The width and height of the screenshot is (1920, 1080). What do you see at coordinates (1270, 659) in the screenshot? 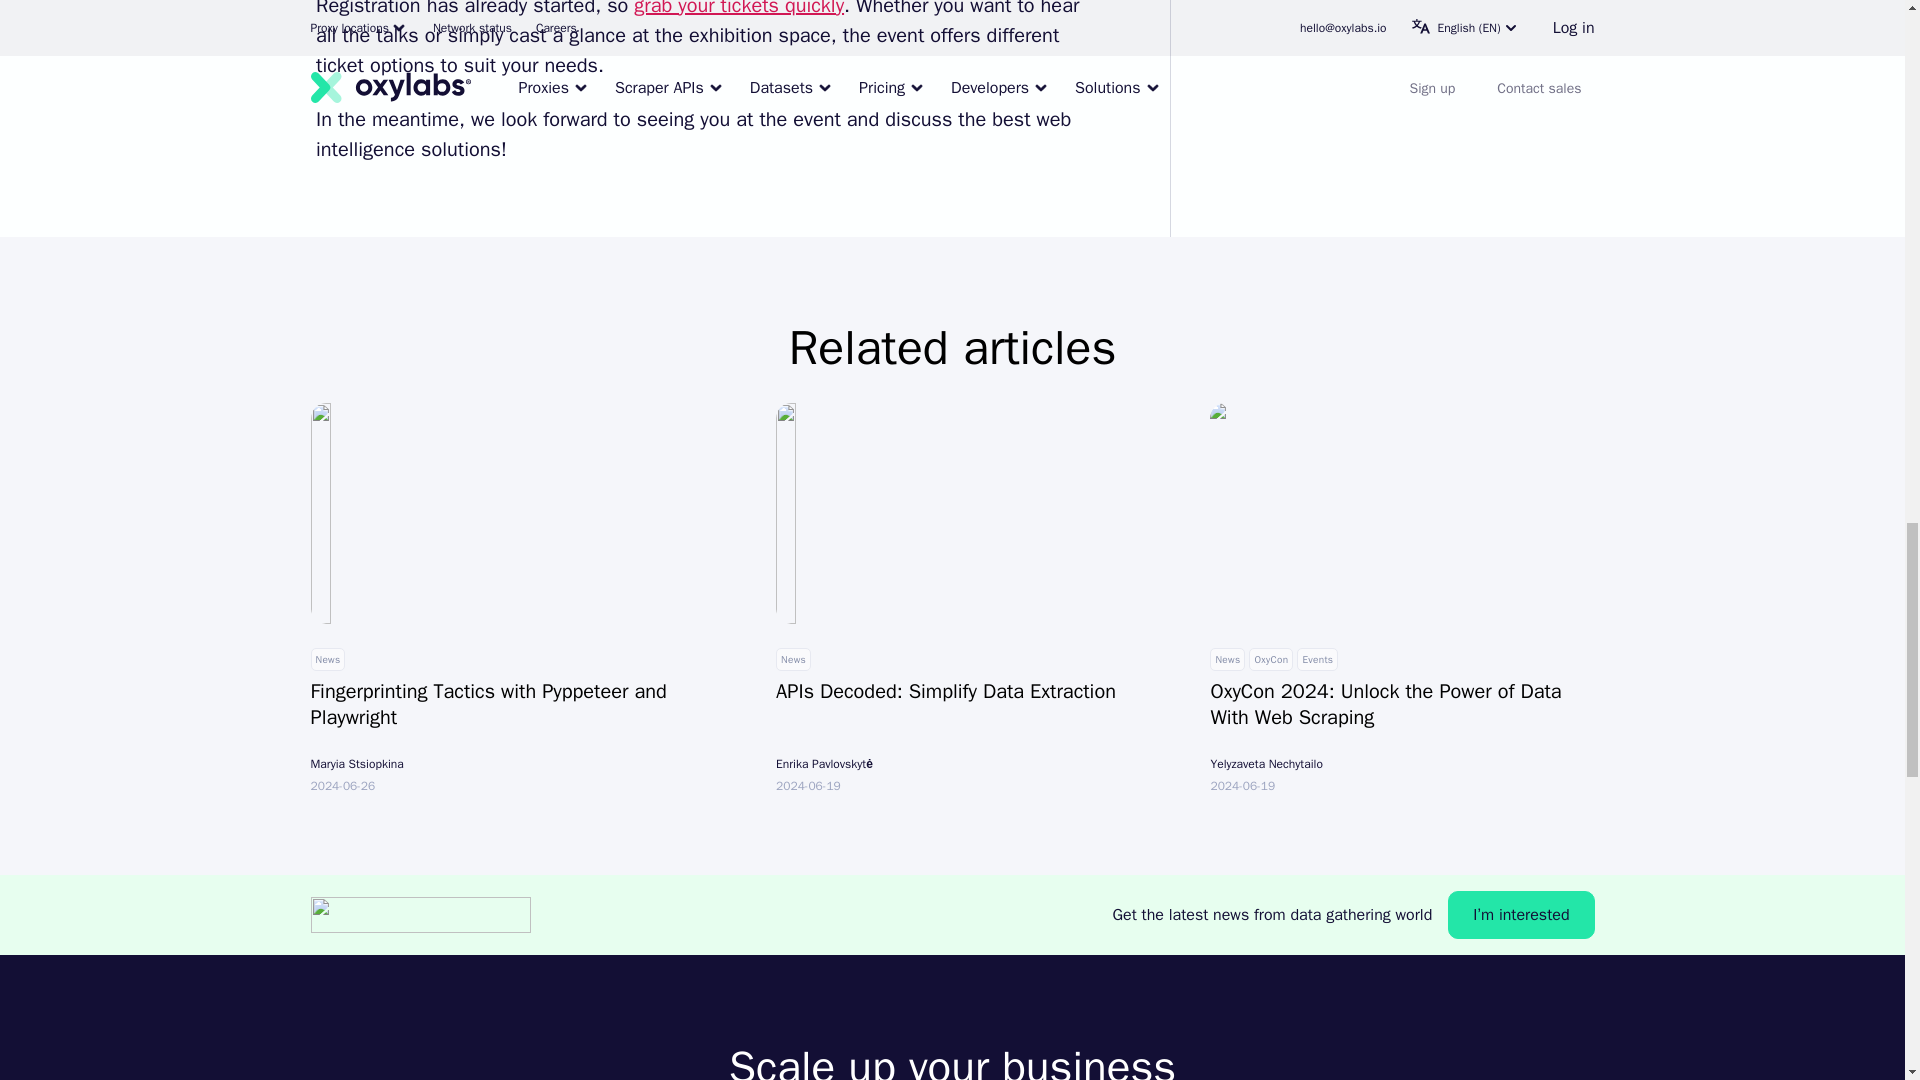
I see `OxyCon` at bounding box center [1270, 659].